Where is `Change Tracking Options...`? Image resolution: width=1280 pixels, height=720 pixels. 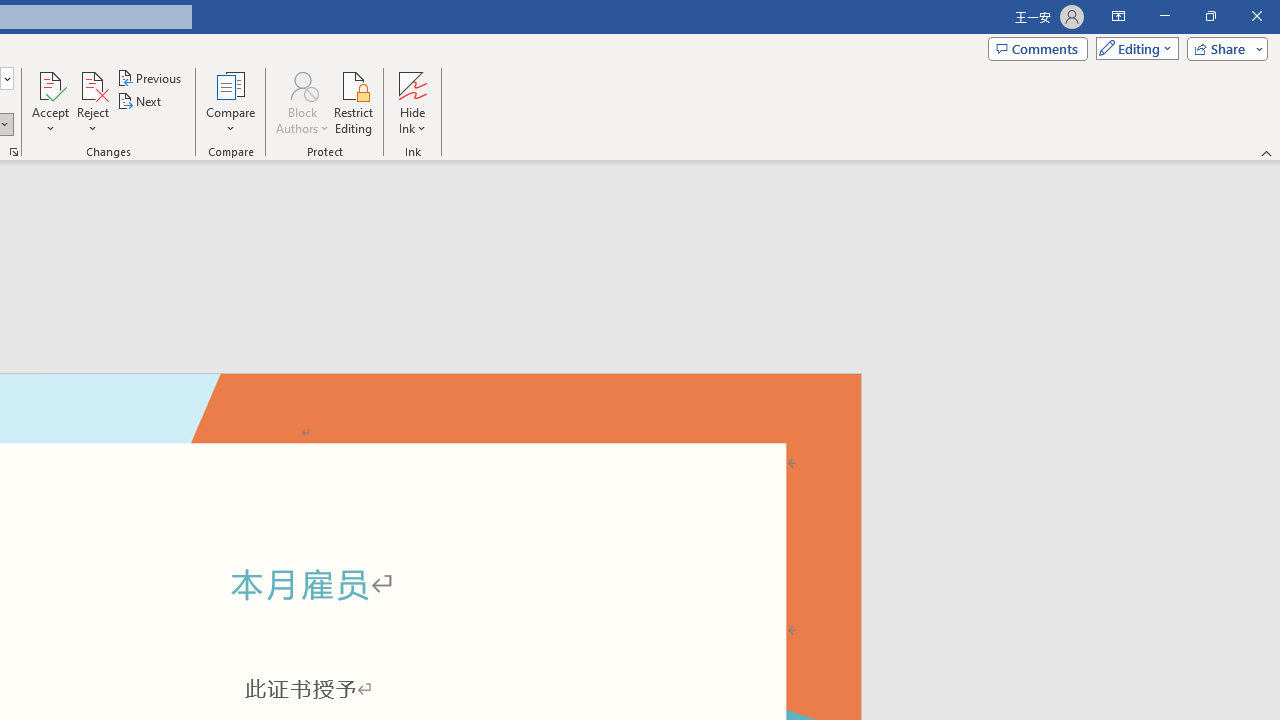
Change Tracking Options... is located at coordinates (14, 152).